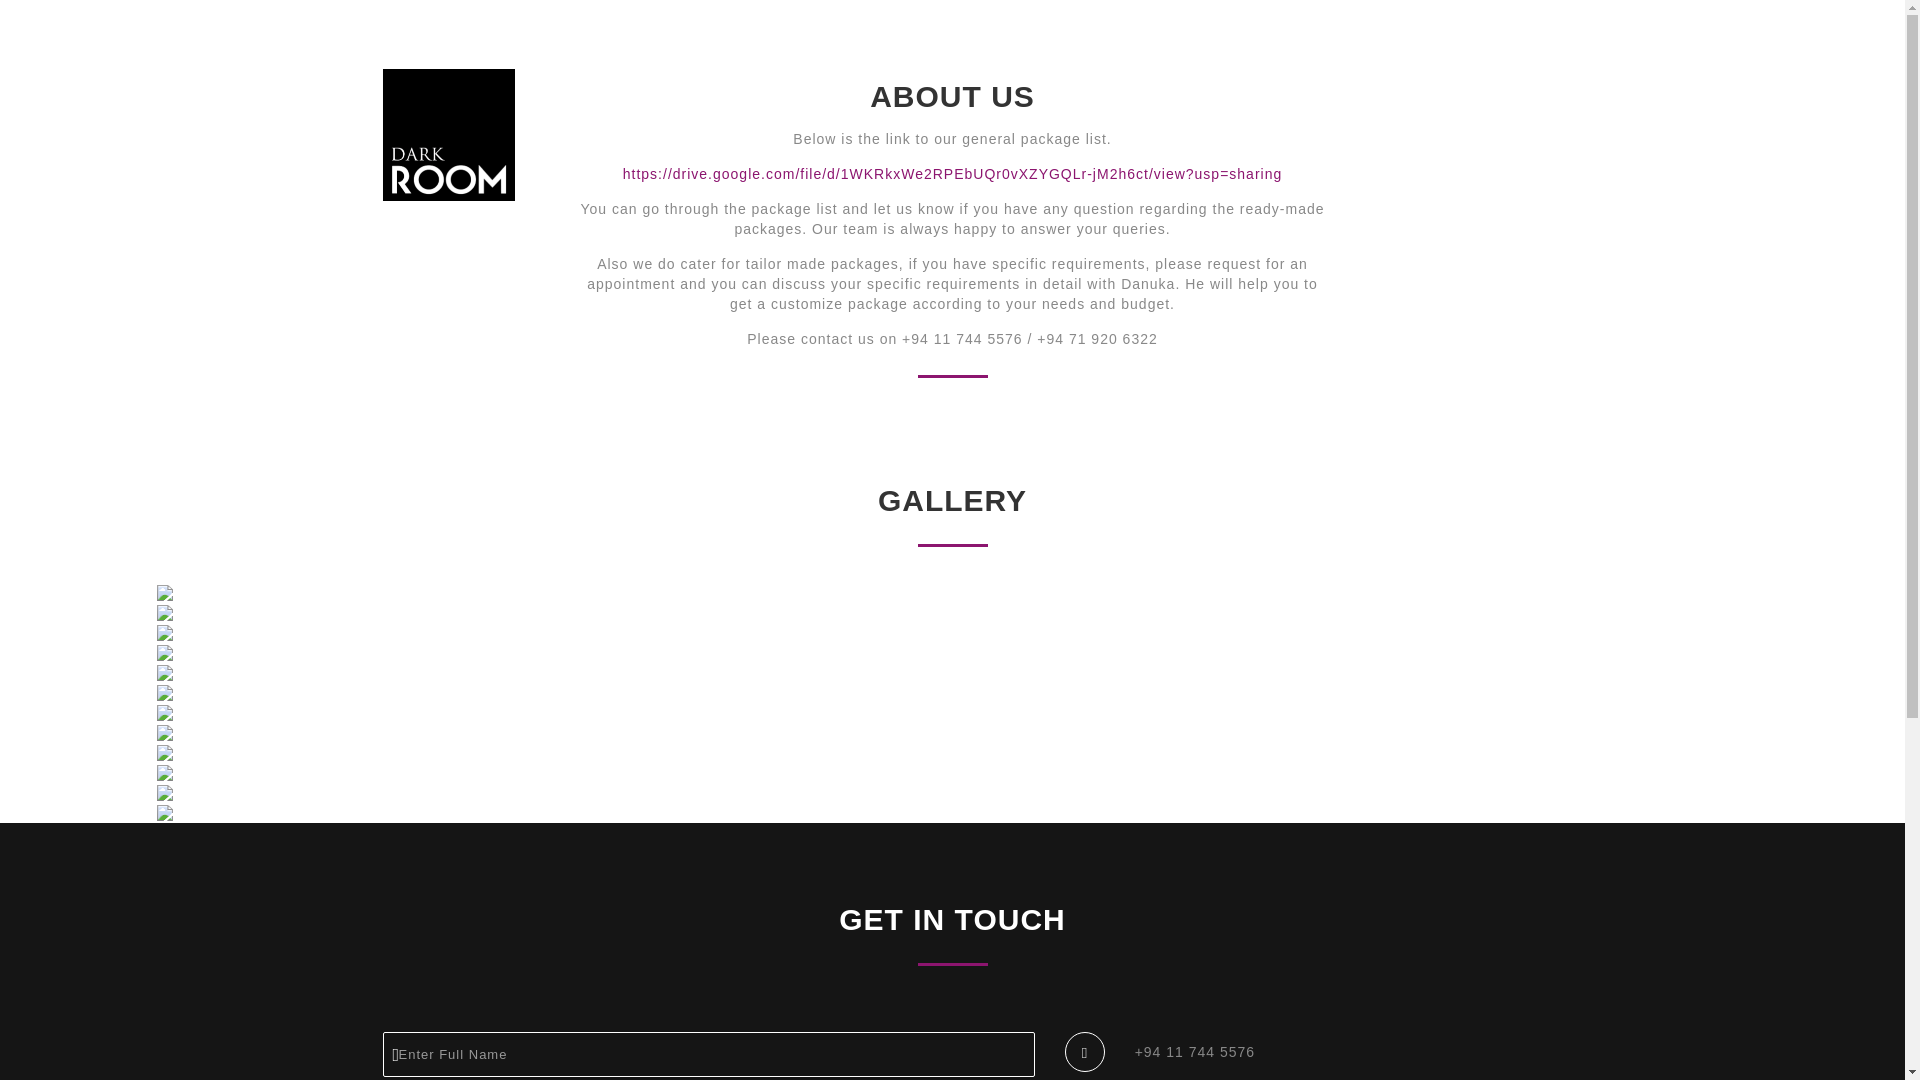 Image resolution: width=1920 pixels, height=1080 pixels. What do you see at coordinates (1382, 50) in the screenshot?
I see `GALLERY` at bounding box center [1382, 50].